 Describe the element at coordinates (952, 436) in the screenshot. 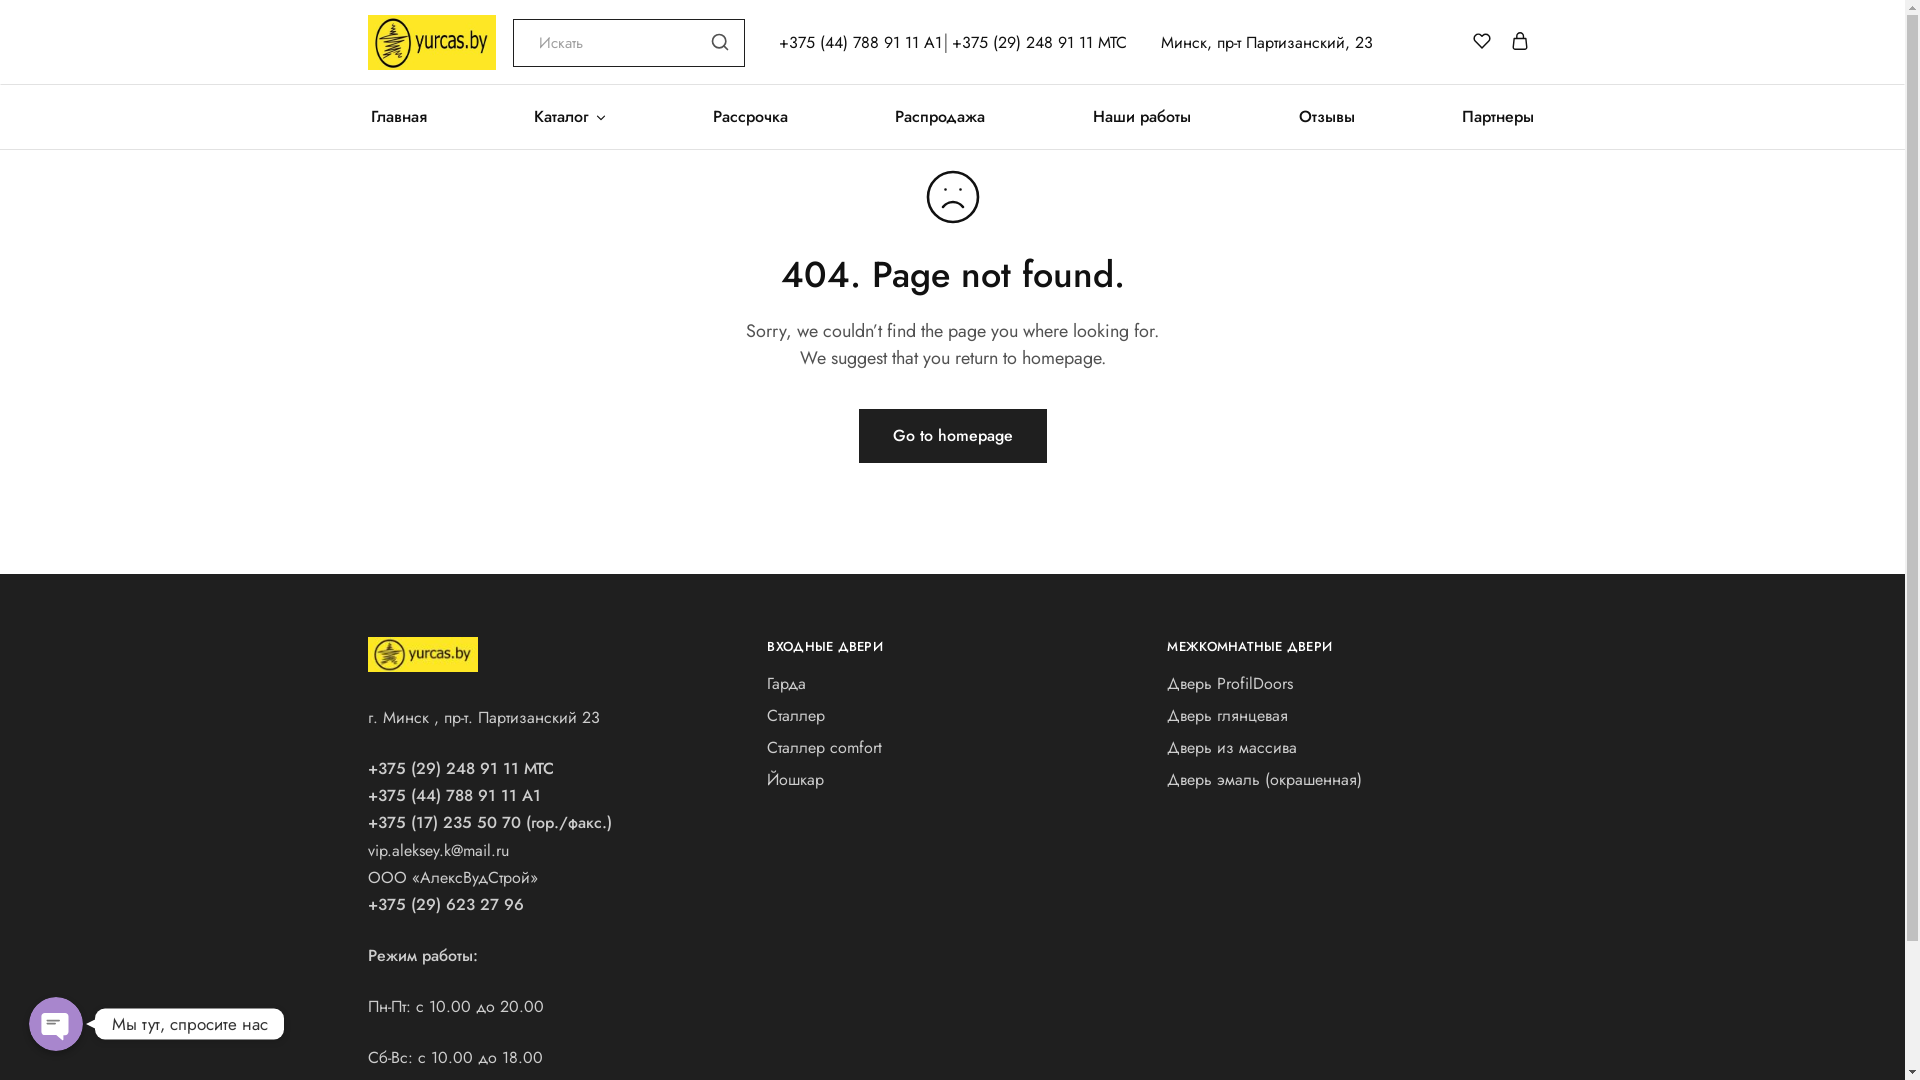

I see `Go to homepage` at that location.